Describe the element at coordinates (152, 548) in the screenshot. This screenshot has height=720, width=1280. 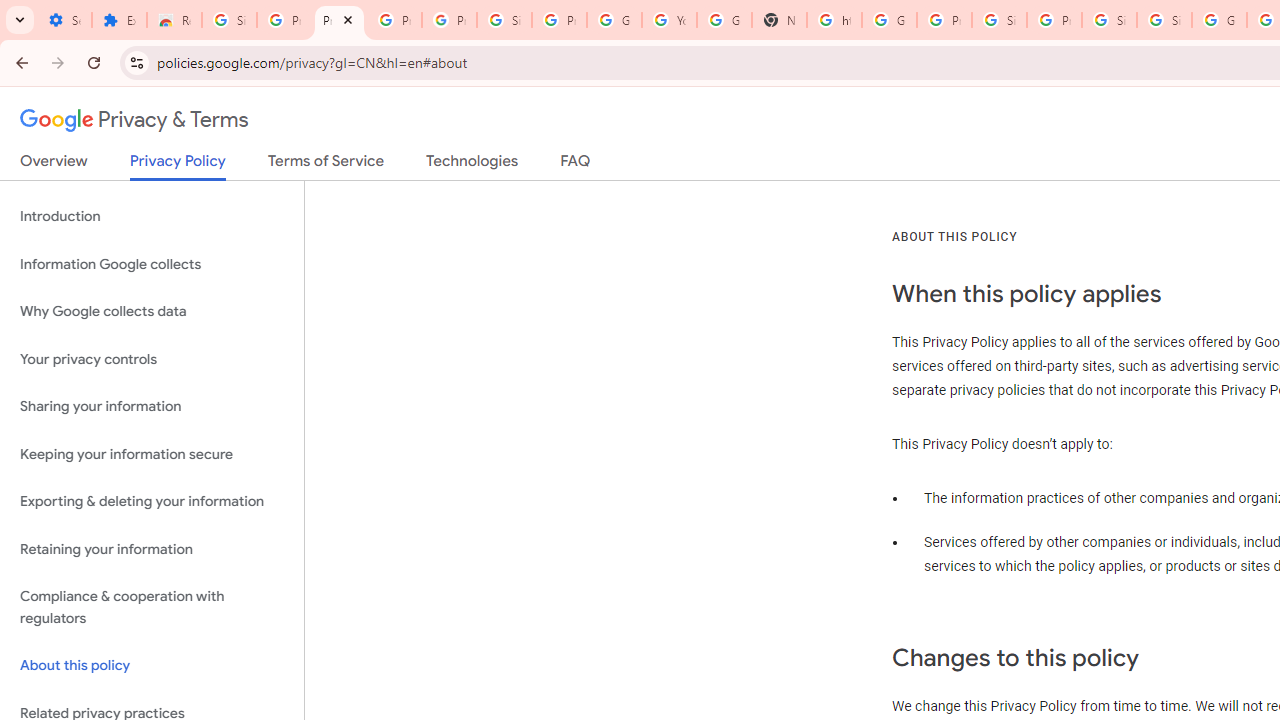
I see `Retaining your information` at that location.